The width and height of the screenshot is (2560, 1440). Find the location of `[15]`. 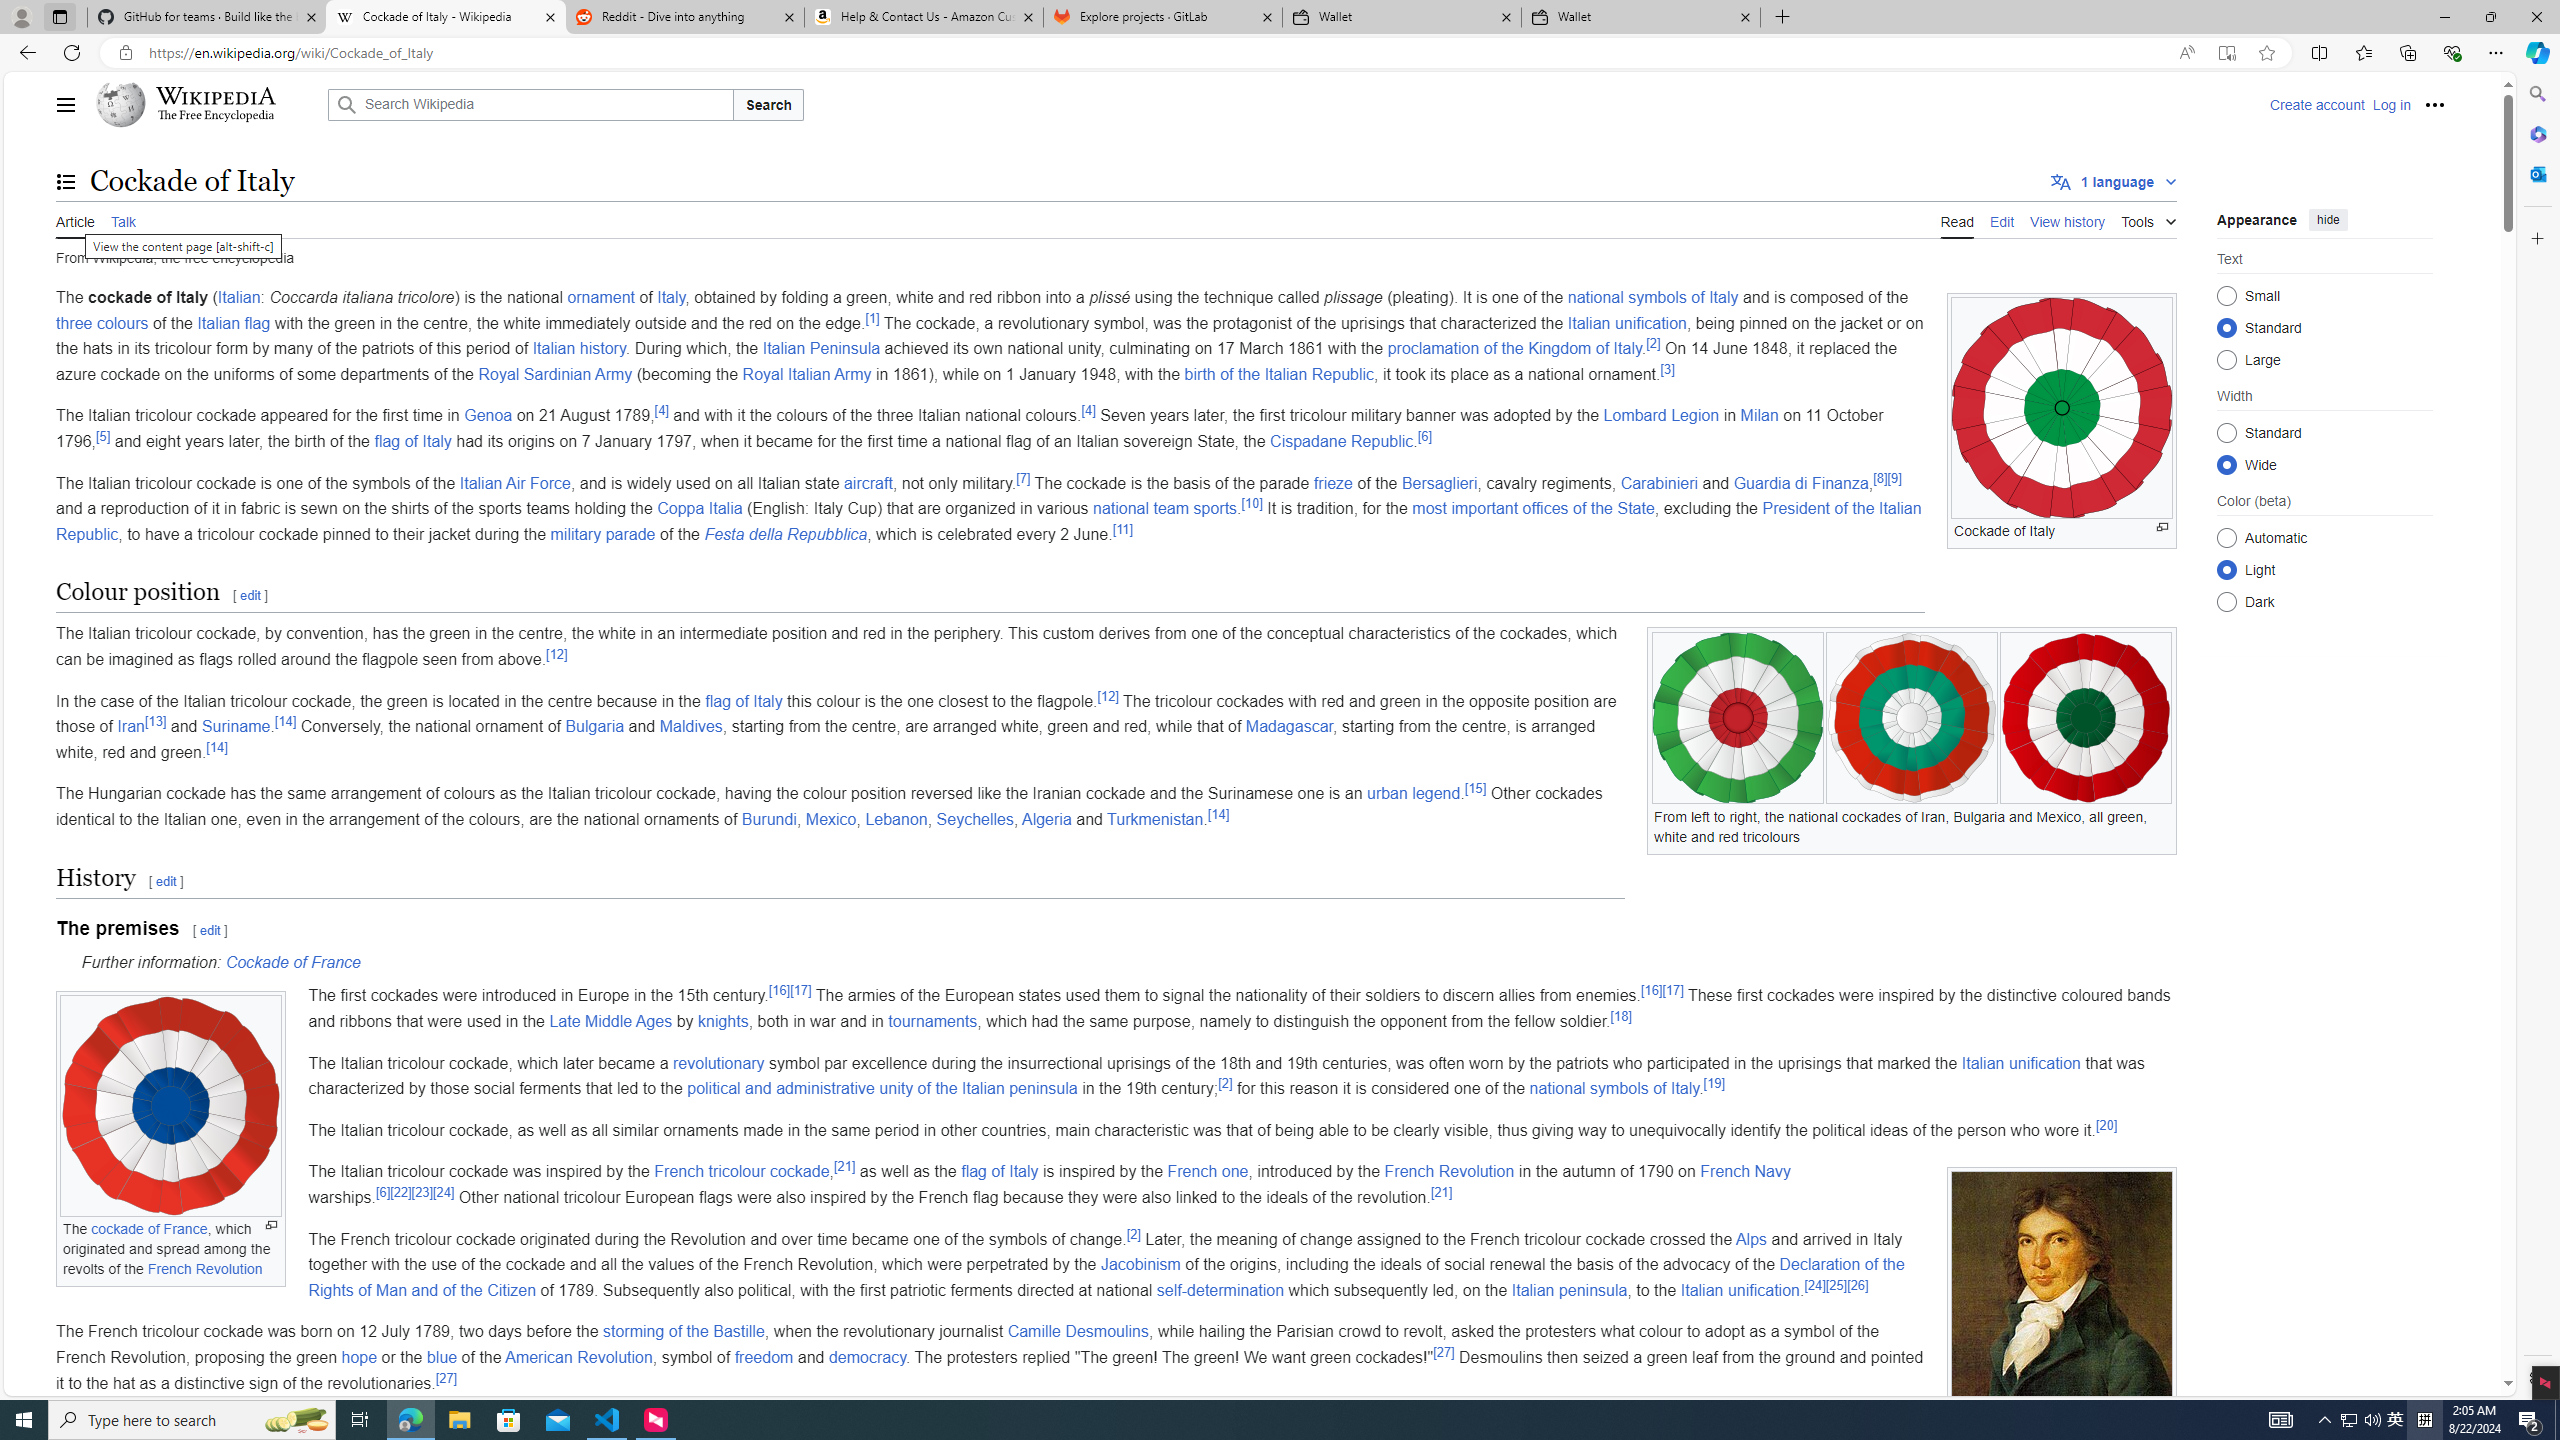

[15] is located at coordinates (1476, 788).